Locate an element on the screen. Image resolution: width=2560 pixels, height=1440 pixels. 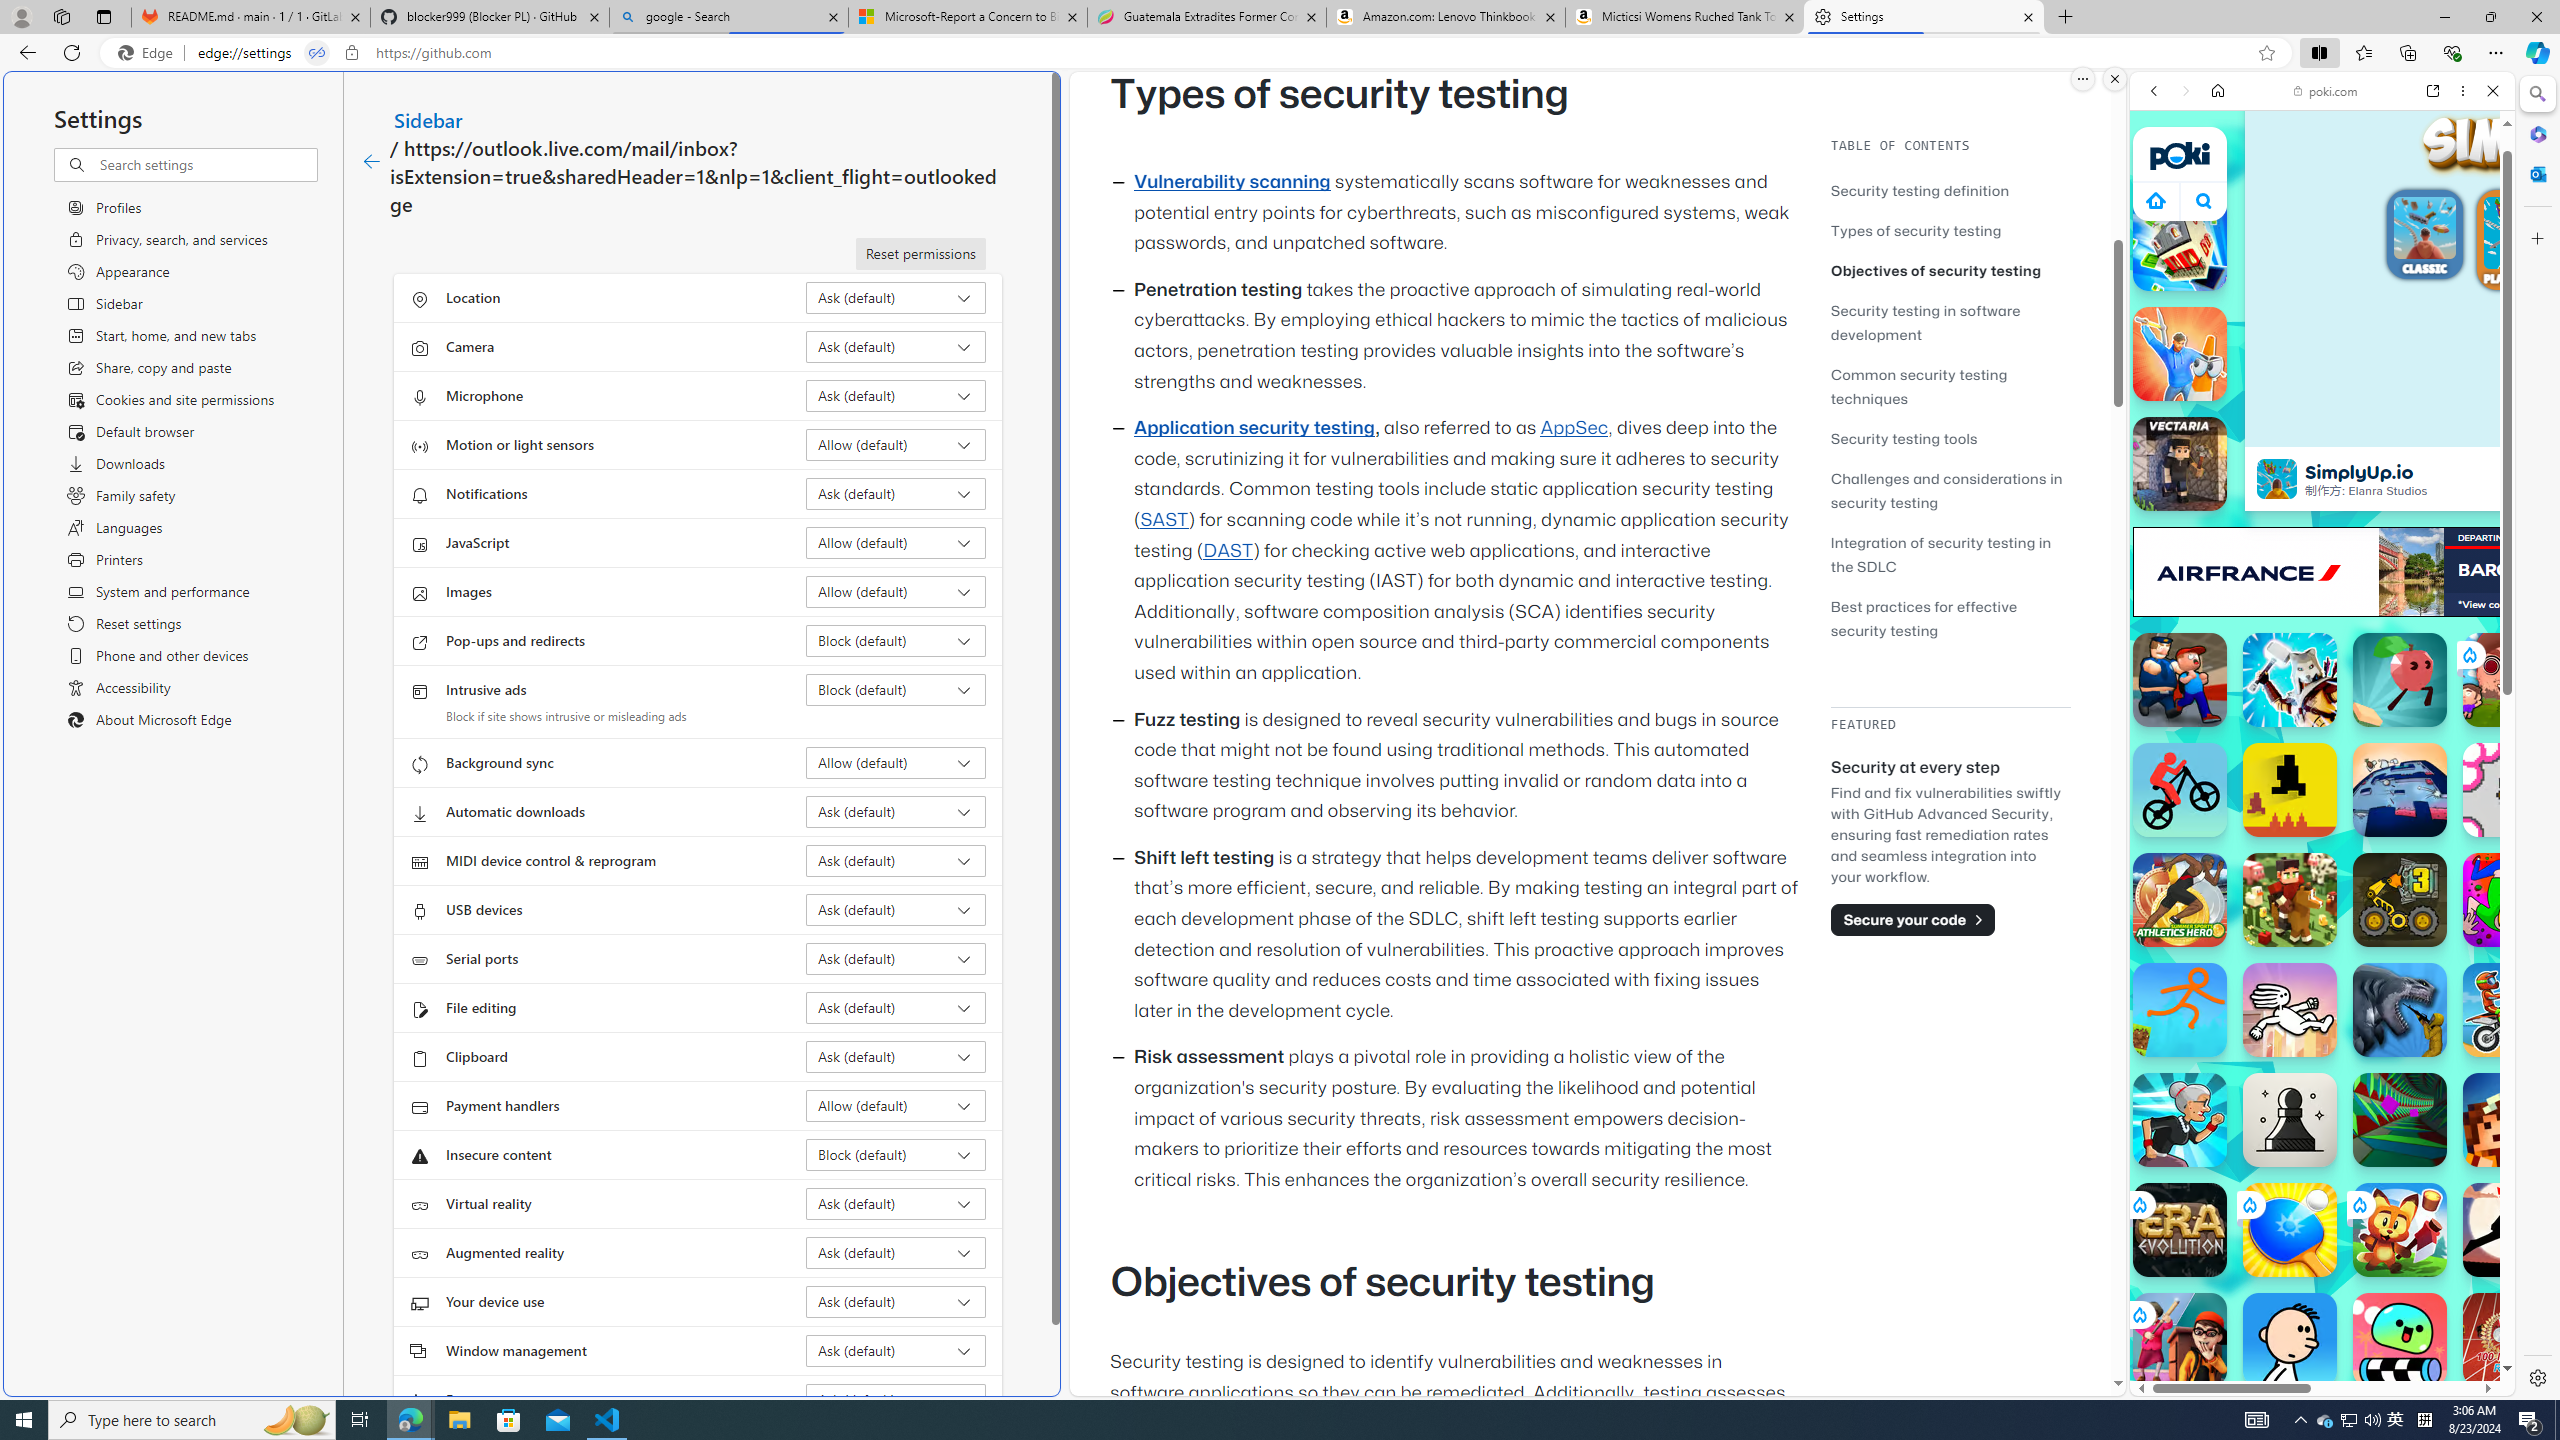
Objectives of security testing is located at coordinates (1950, 270).